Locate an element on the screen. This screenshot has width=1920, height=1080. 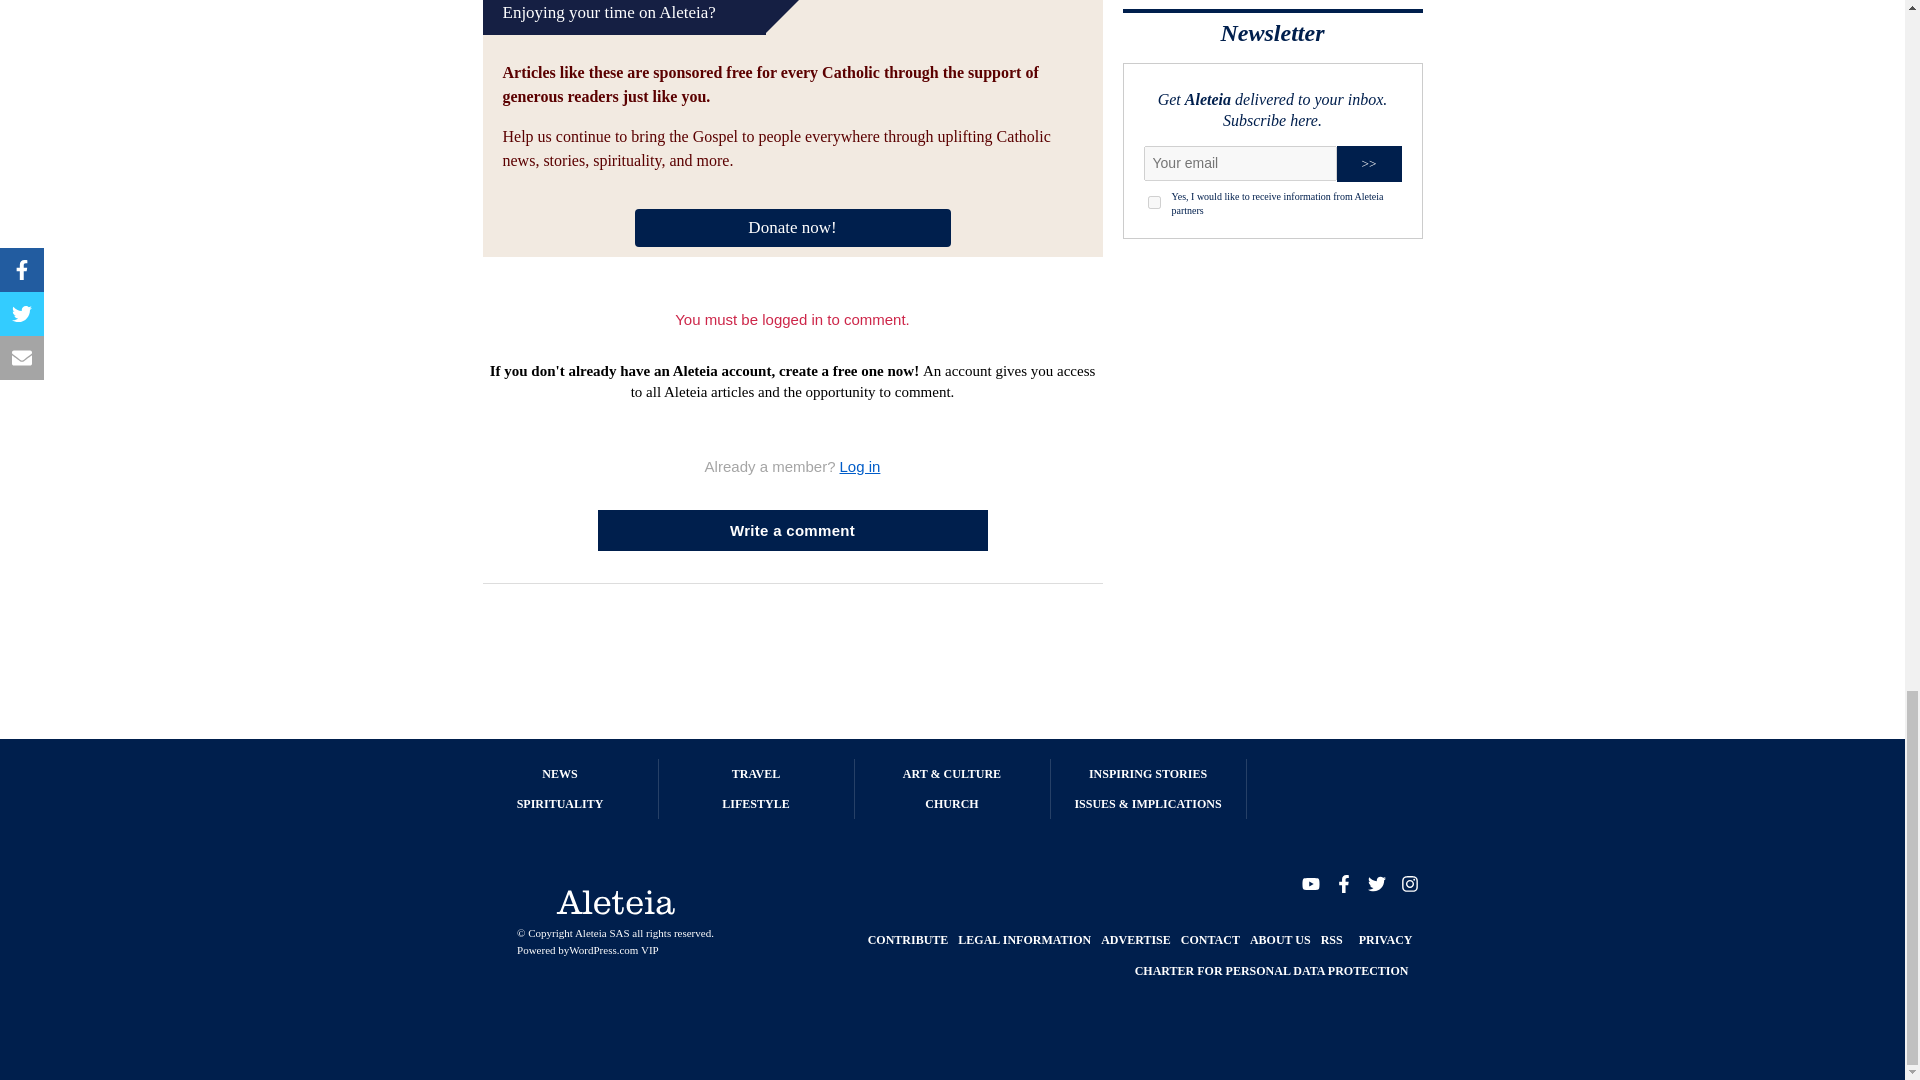
social-fb-footer is located at coordinates (1342, 882).